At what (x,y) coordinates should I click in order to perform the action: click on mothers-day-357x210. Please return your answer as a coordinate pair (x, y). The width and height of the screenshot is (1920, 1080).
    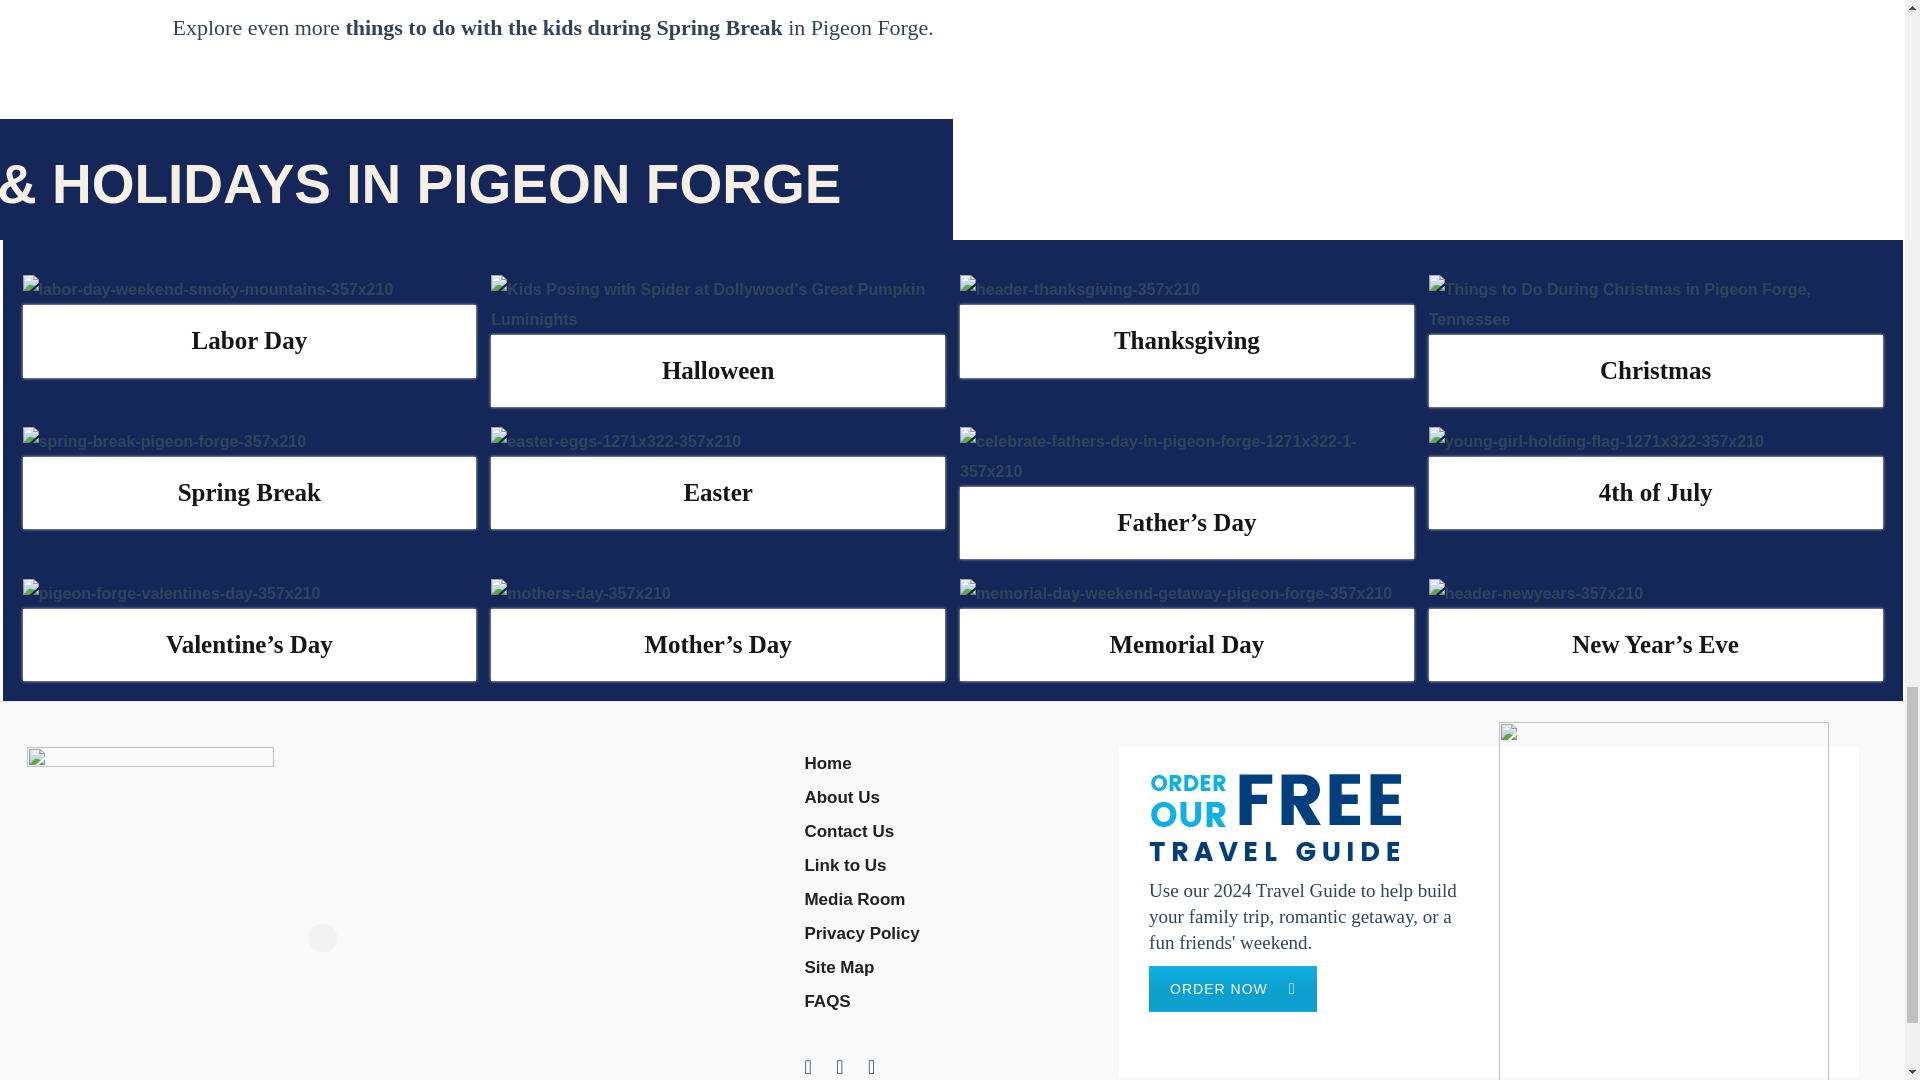
    Looking at the image, I should click on (580, 594).